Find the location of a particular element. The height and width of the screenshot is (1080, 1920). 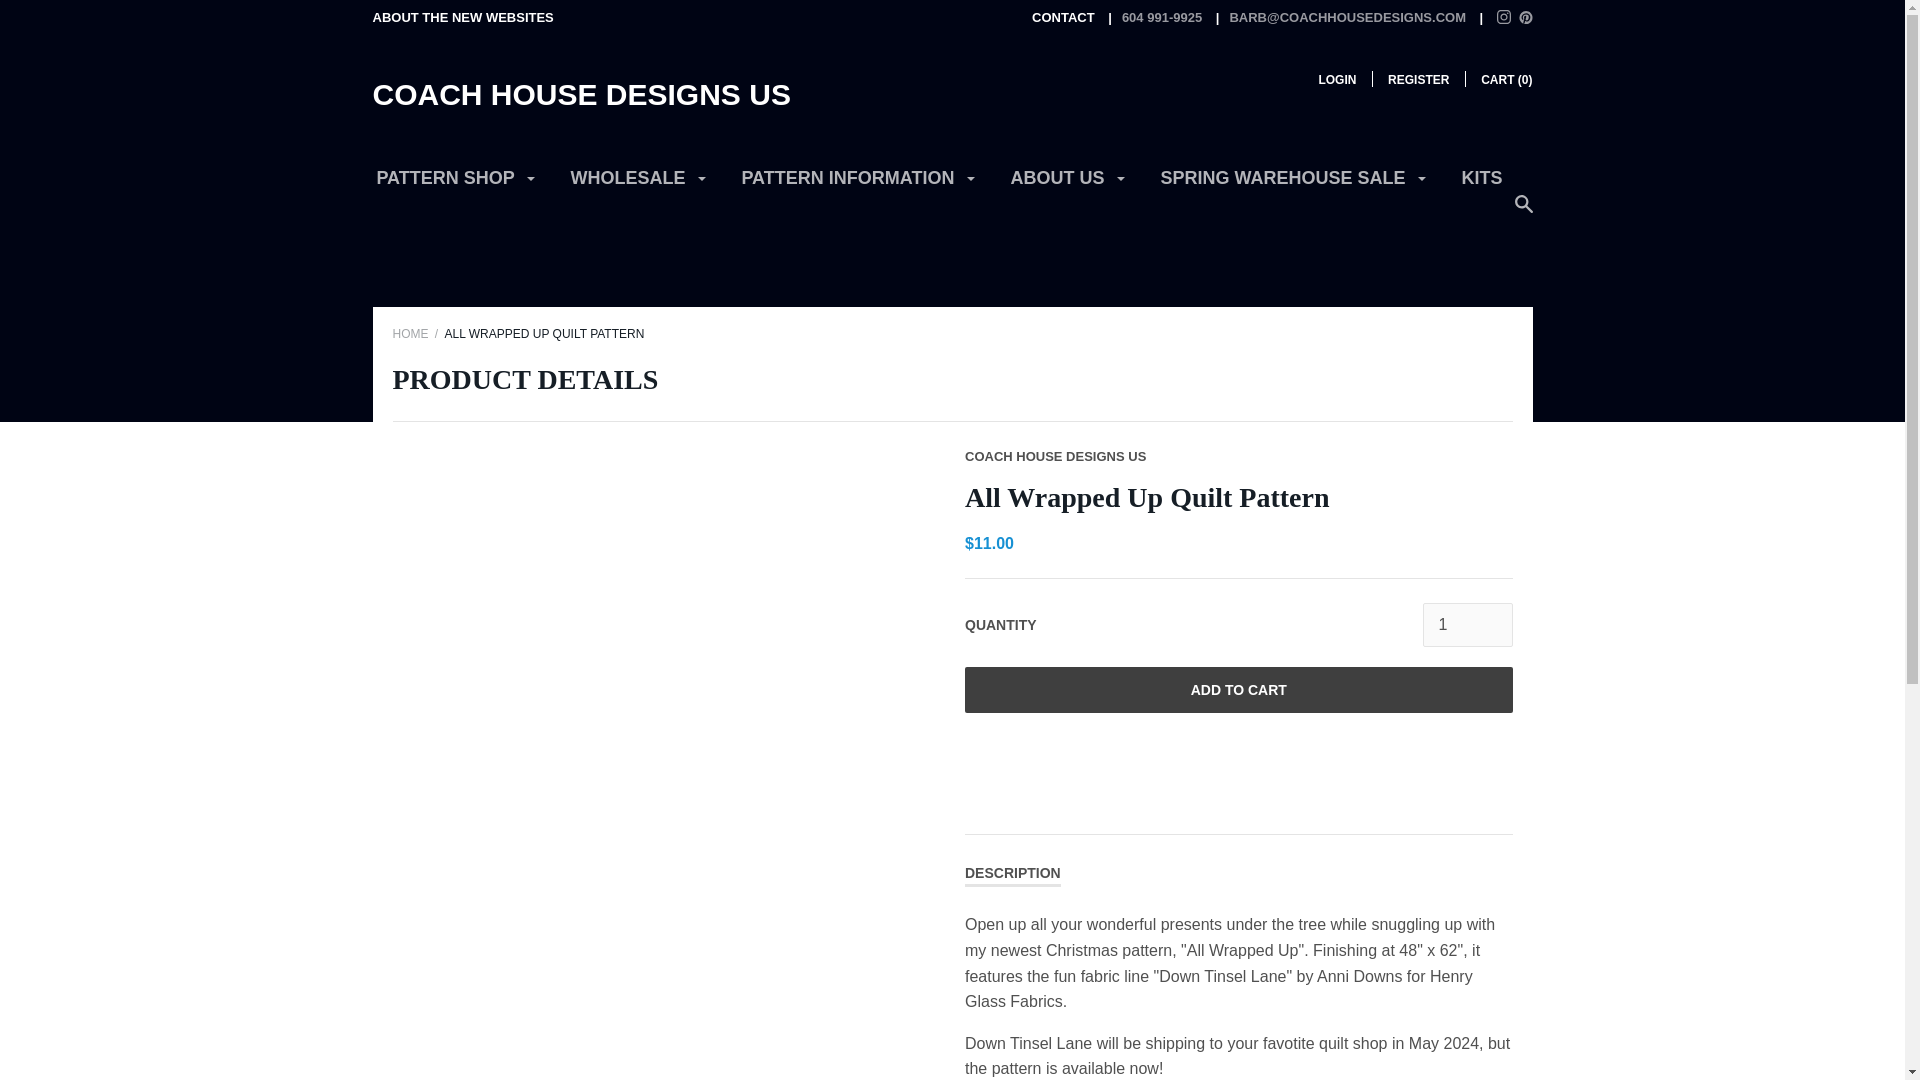

ABOUT THE NEW WEBSITES is located at coordinates (462, 16).